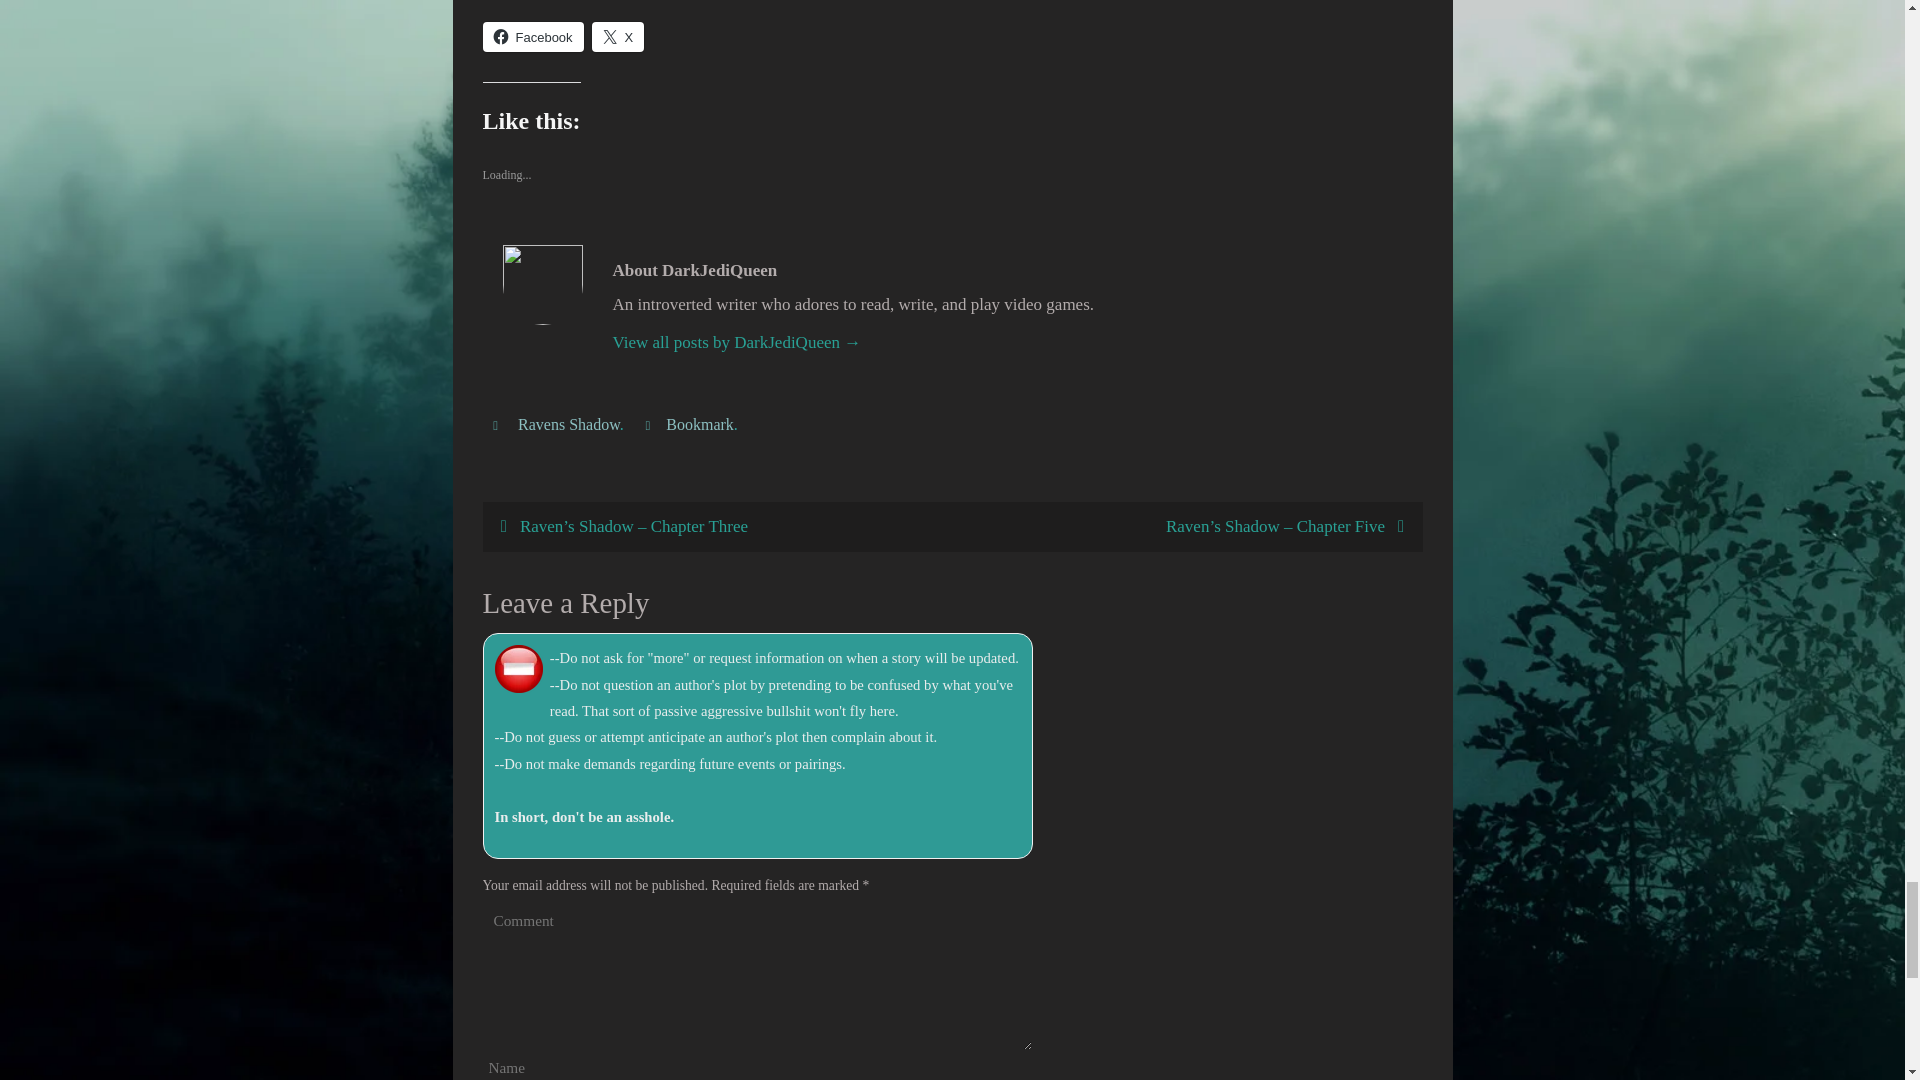 The height and width of the screenshot is (1080, 1920). I want to click on Facebook, so click(532, 36).